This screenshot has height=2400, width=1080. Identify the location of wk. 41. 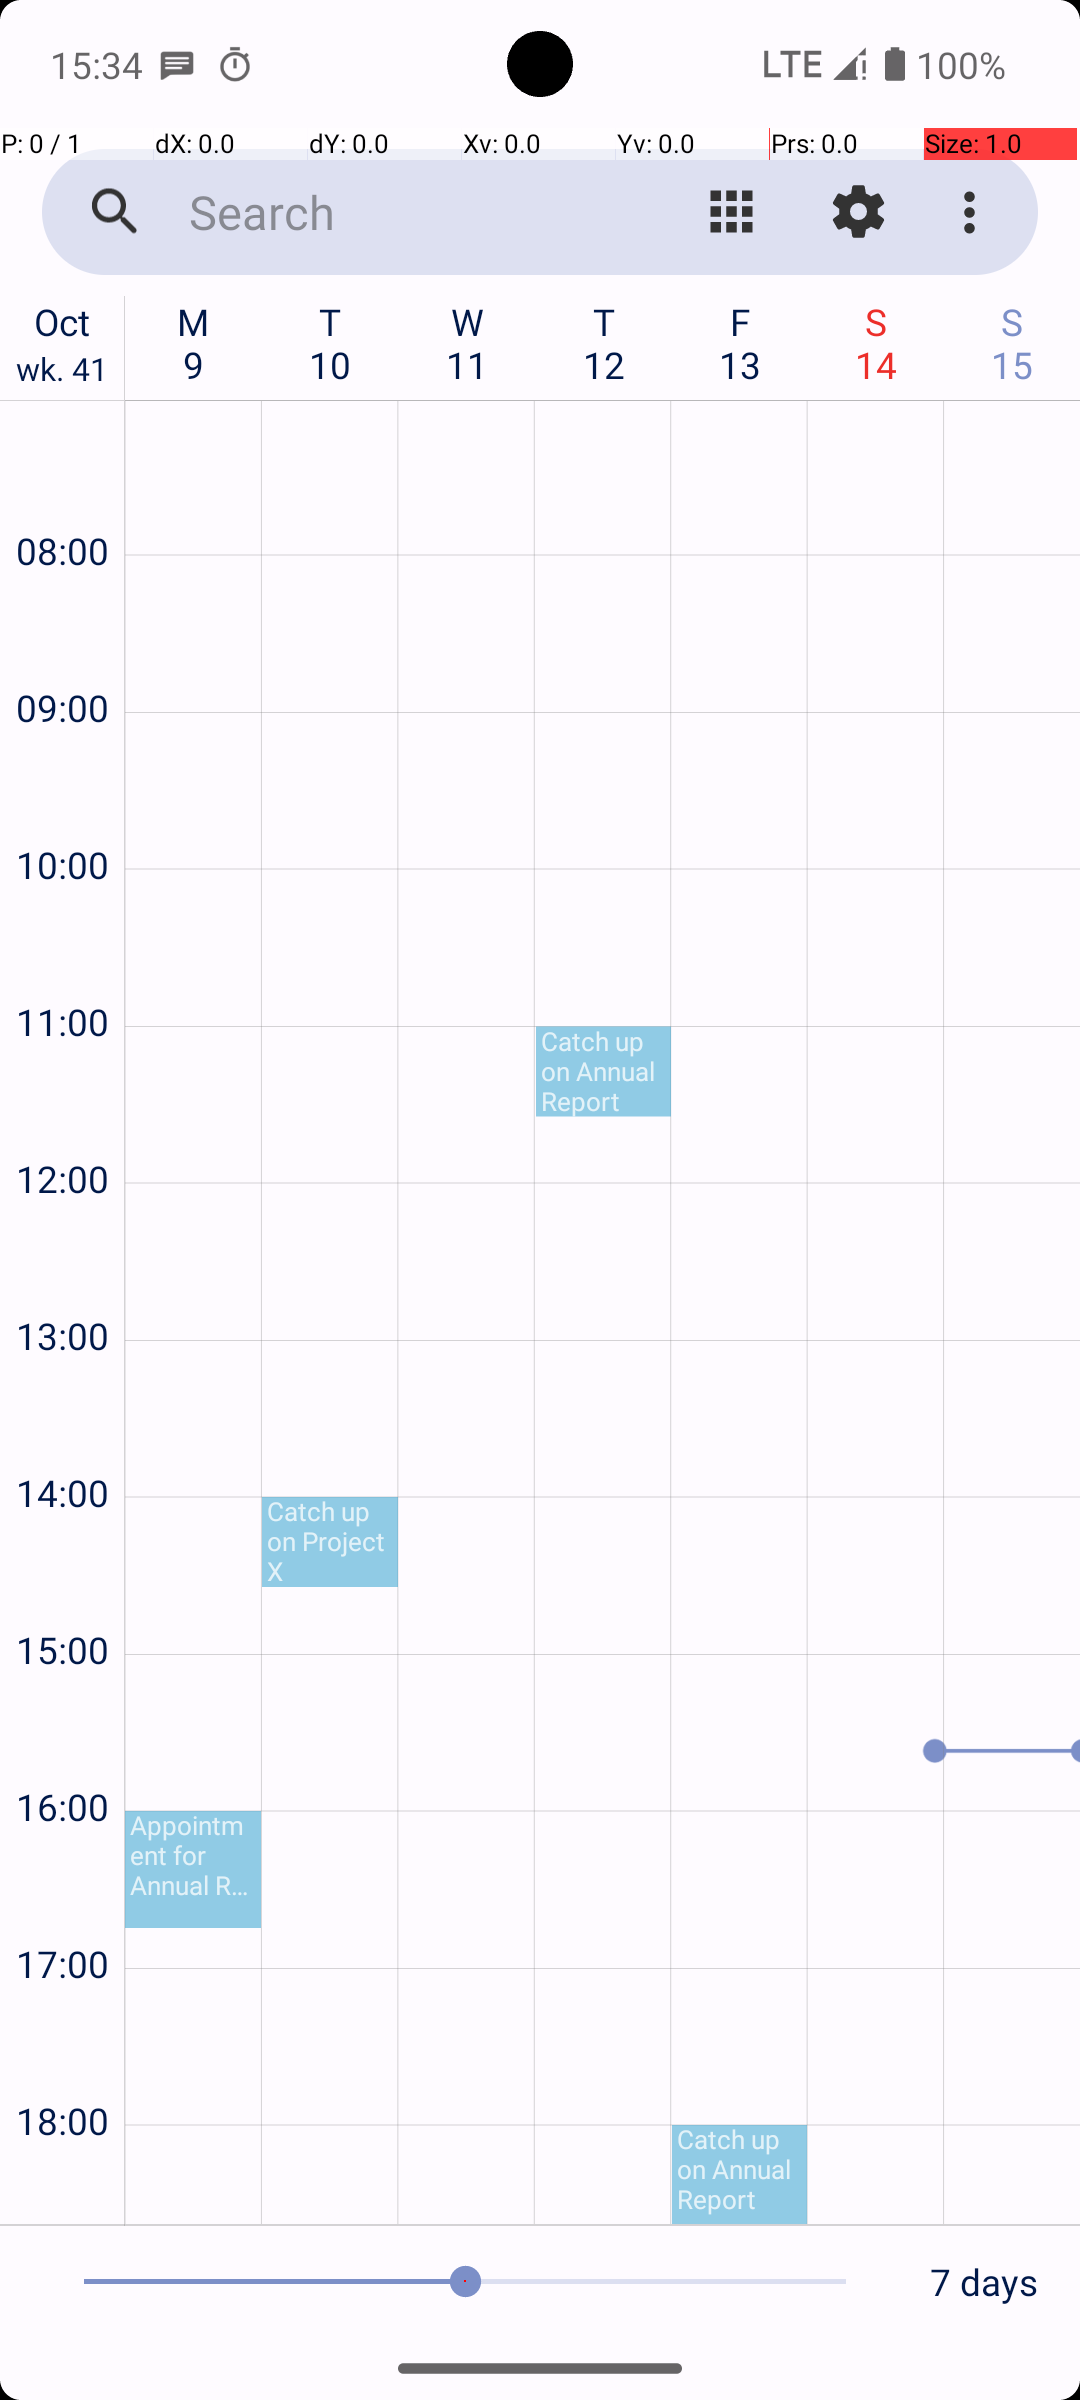
(62, 374).